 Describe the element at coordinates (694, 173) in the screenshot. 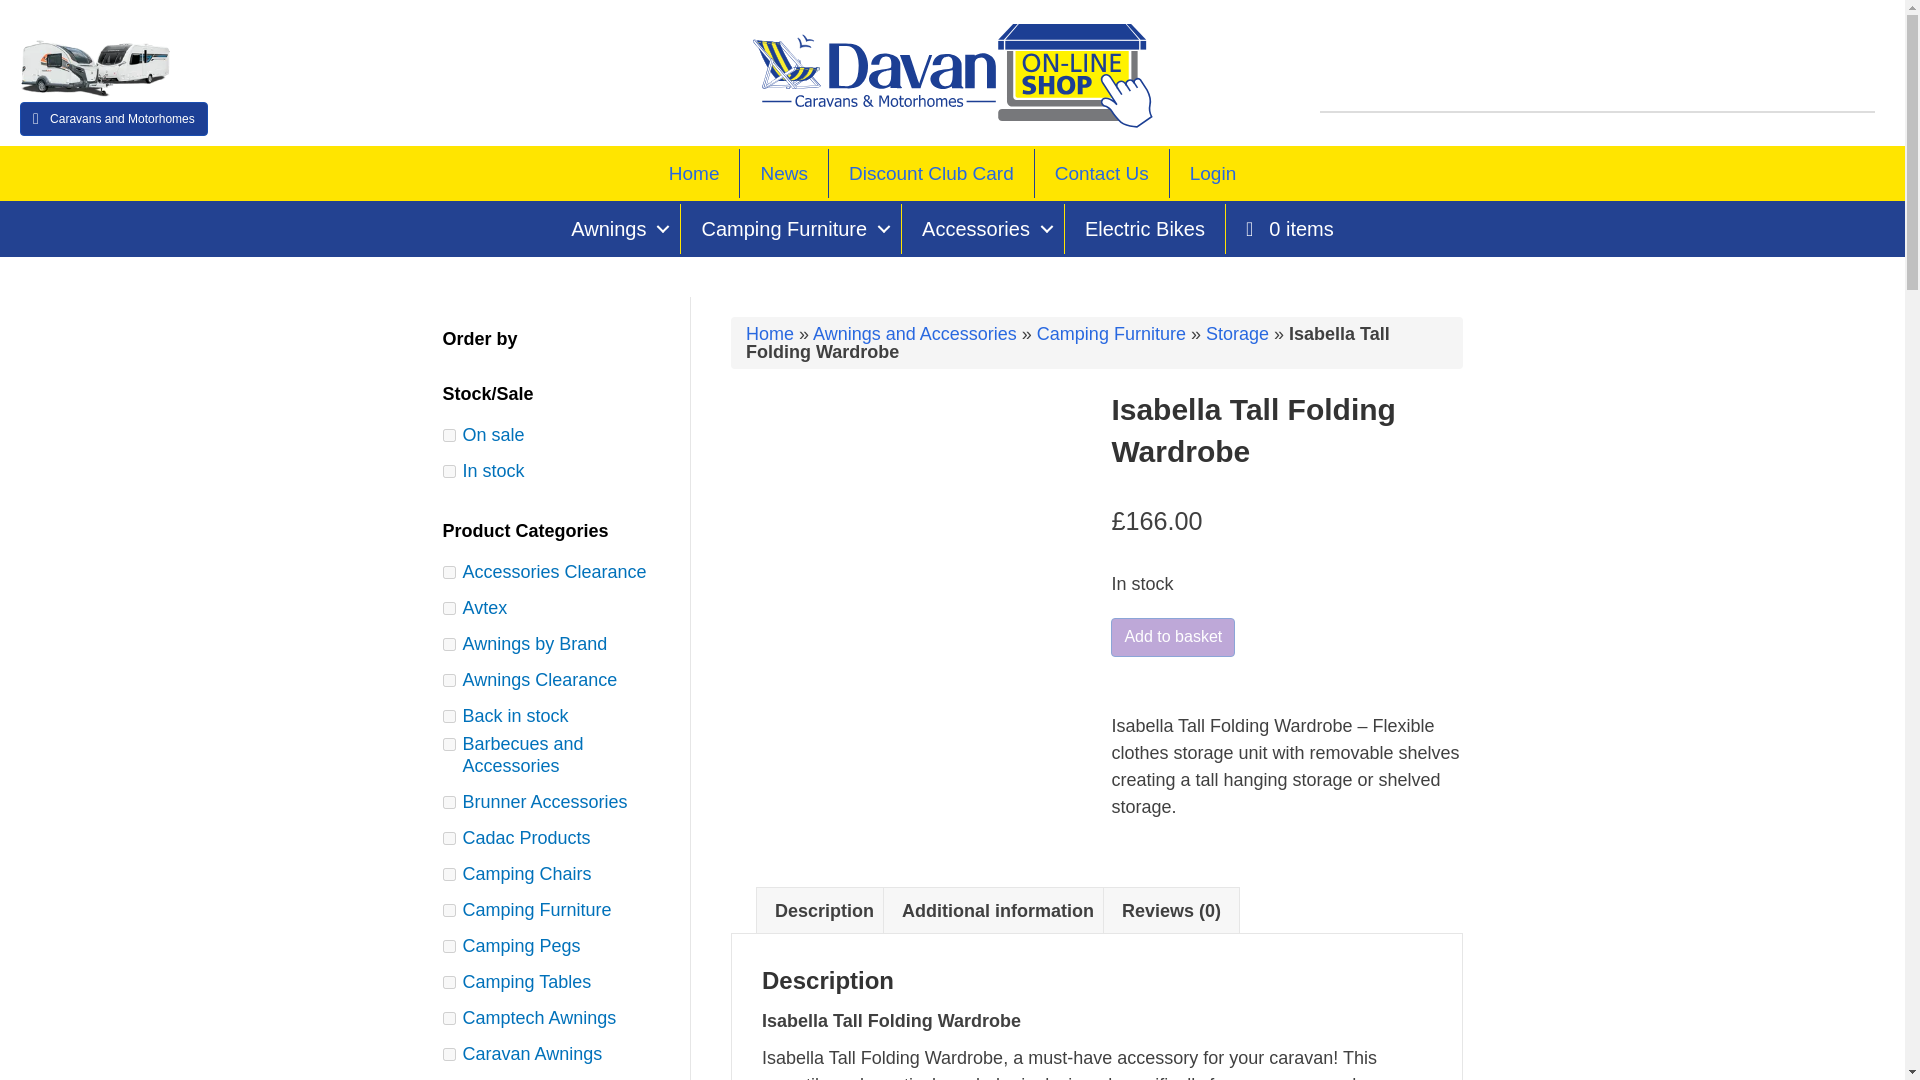

I see `Home` at that location.